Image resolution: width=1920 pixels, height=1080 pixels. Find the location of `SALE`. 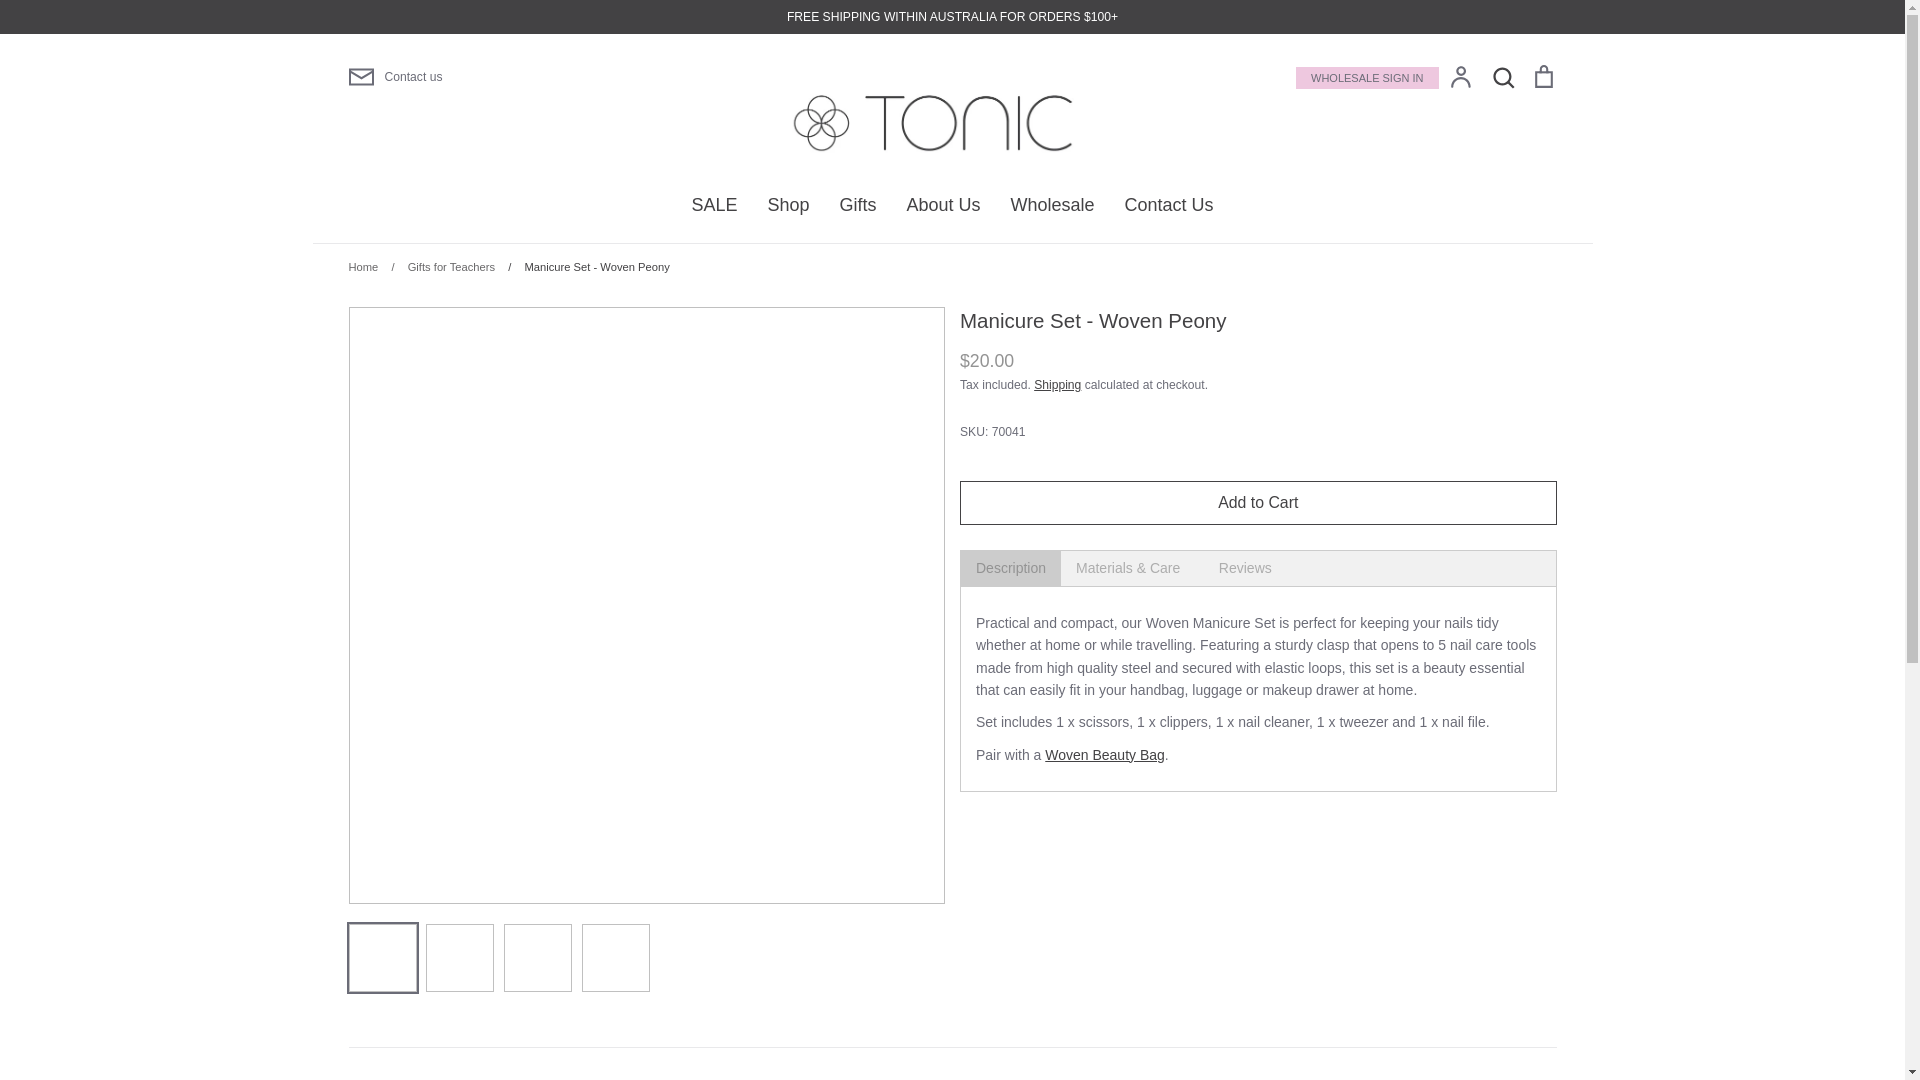

SALE is located at coordinates (714, 204).